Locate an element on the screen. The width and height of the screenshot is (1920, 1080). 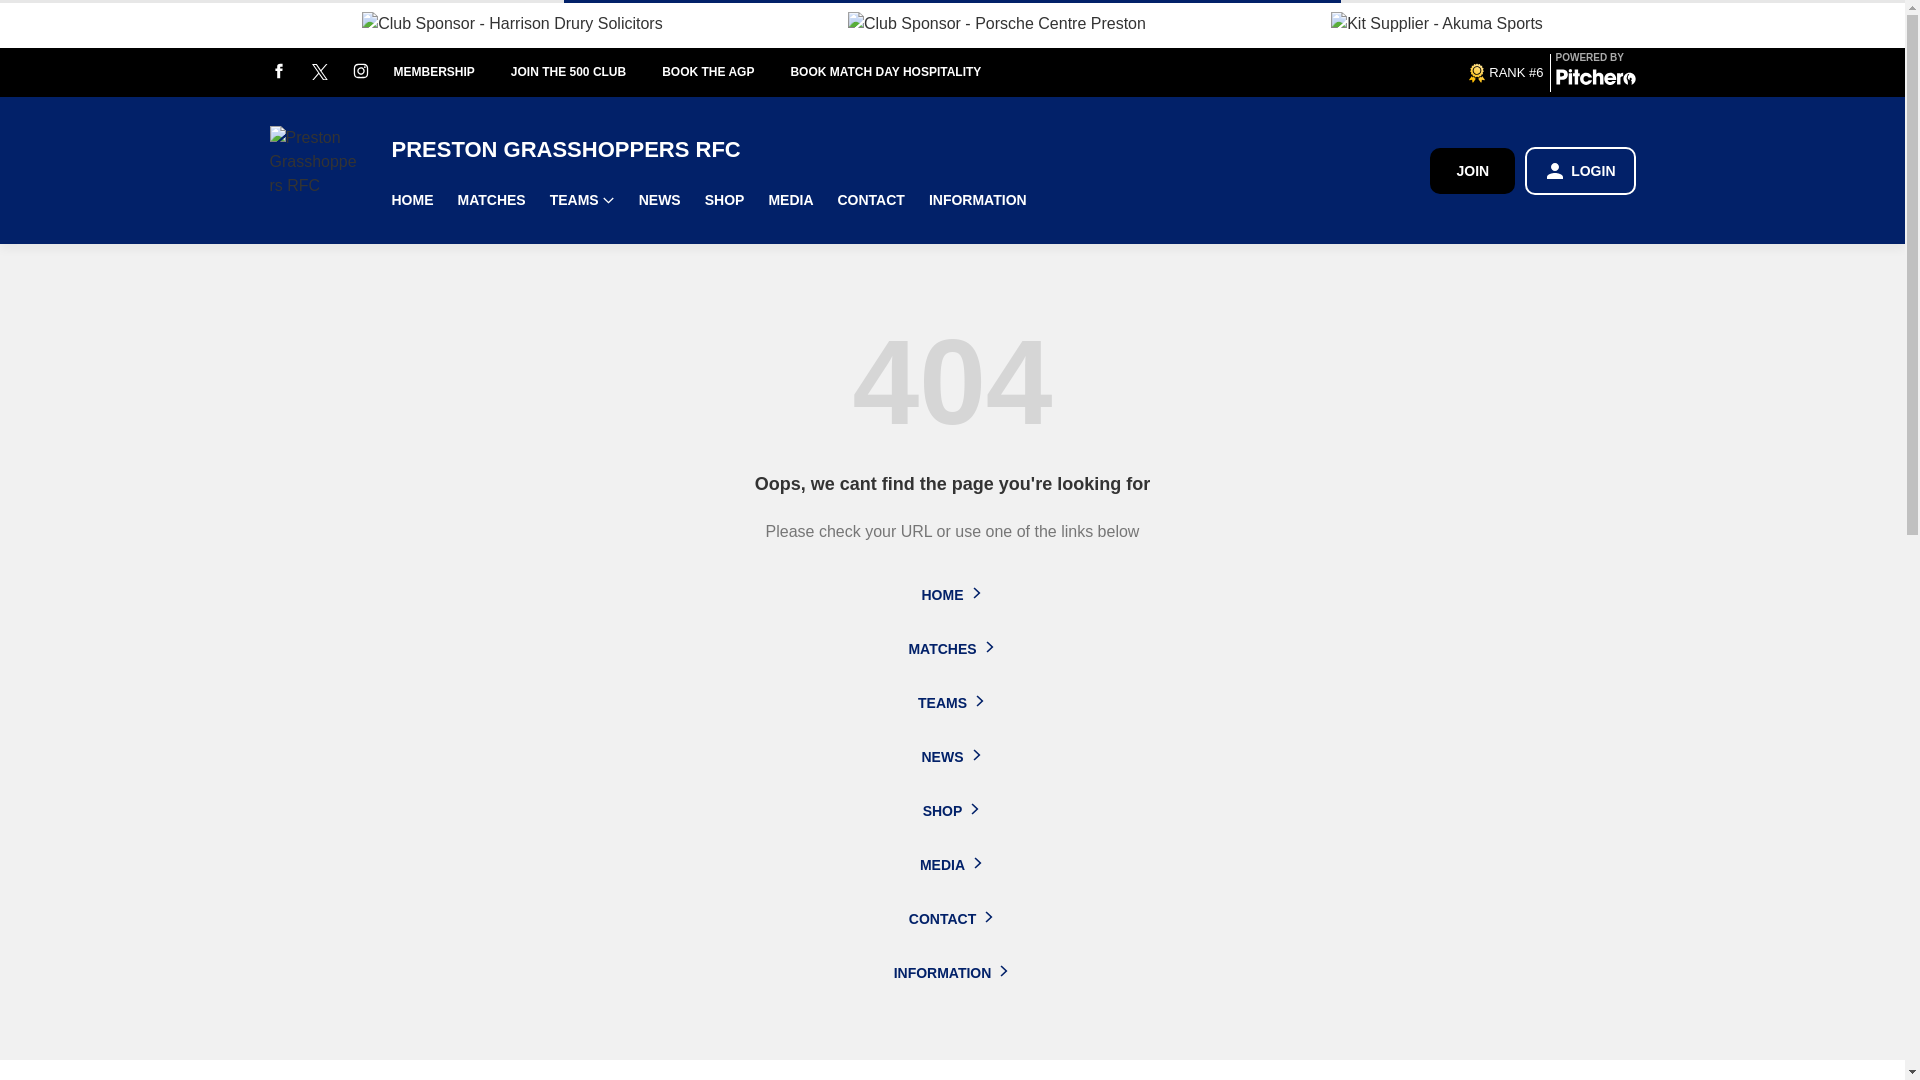
INFORMATION is located at coordinates (978, 200).